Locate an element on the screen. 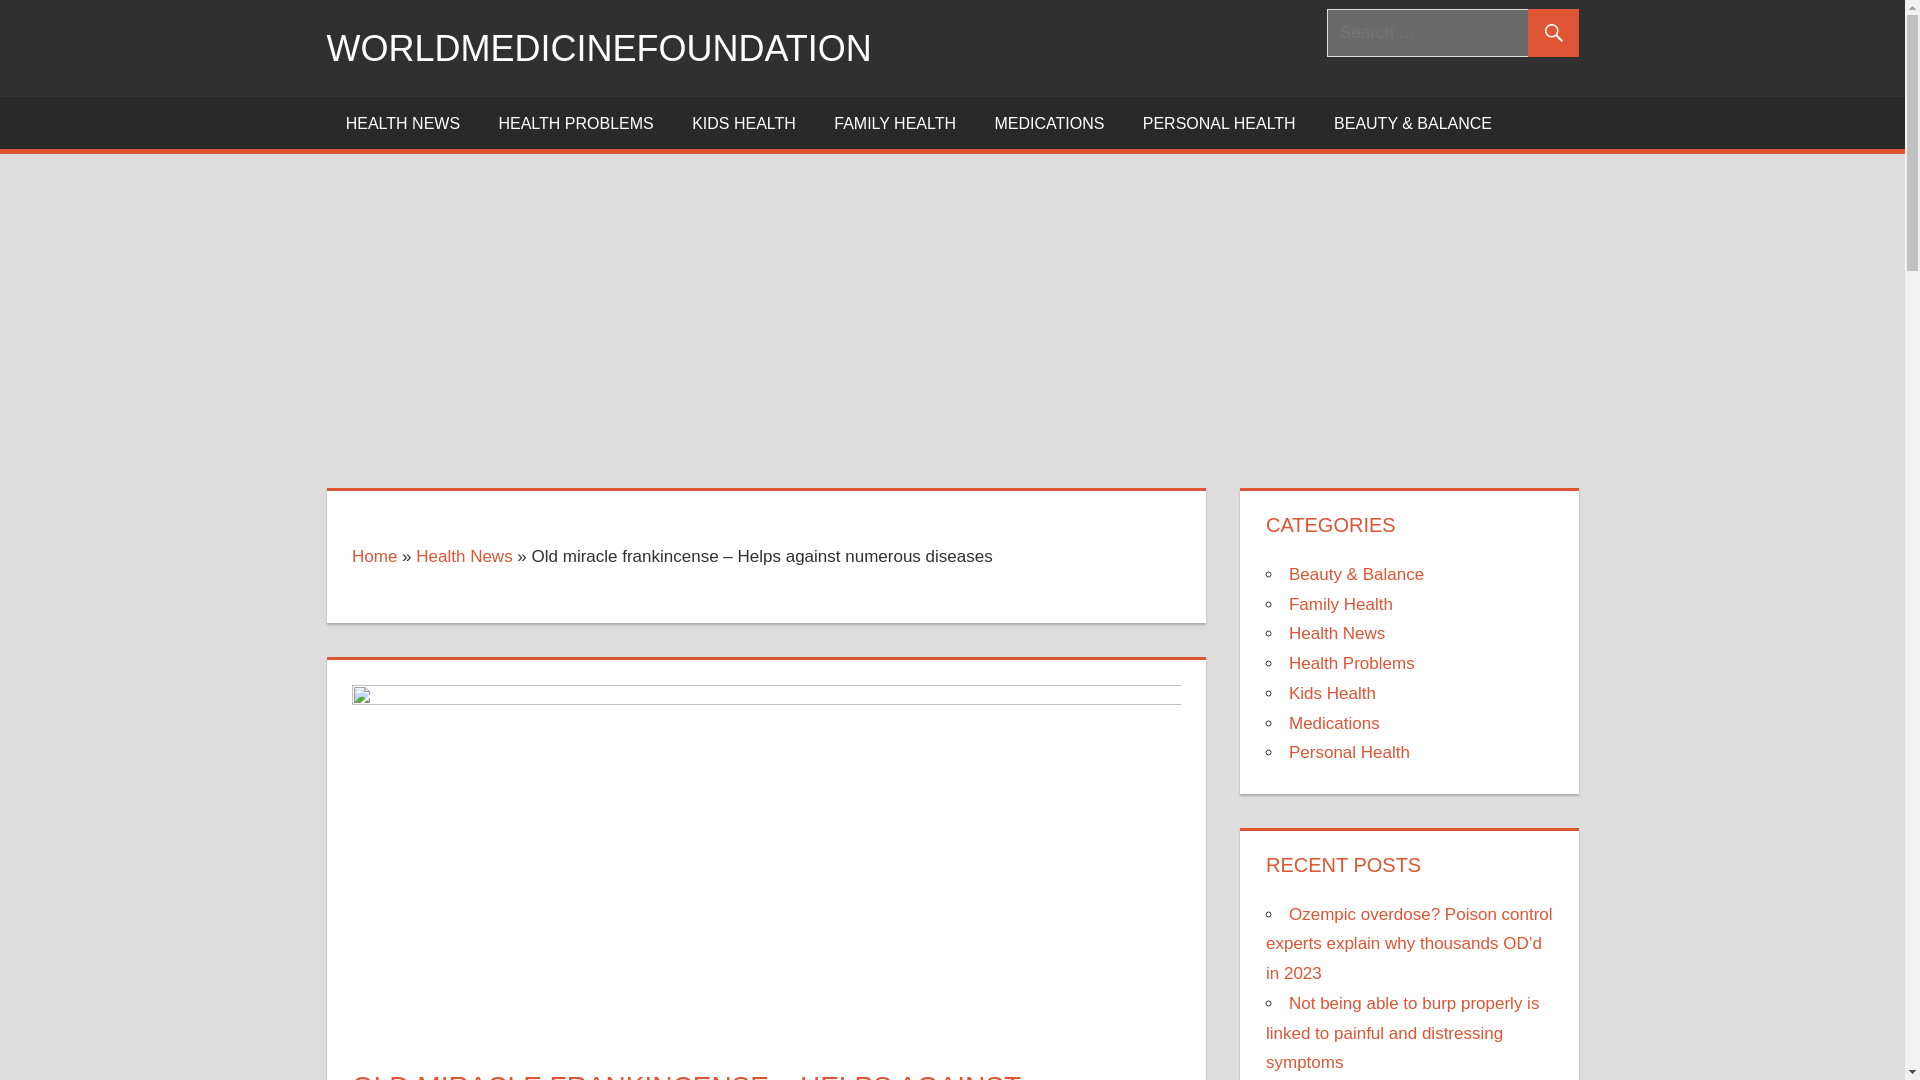 Image resolution: width=1920 pixels, height=1080 pixels. FAMILY HEALTH is located at coordinates (894, 123).